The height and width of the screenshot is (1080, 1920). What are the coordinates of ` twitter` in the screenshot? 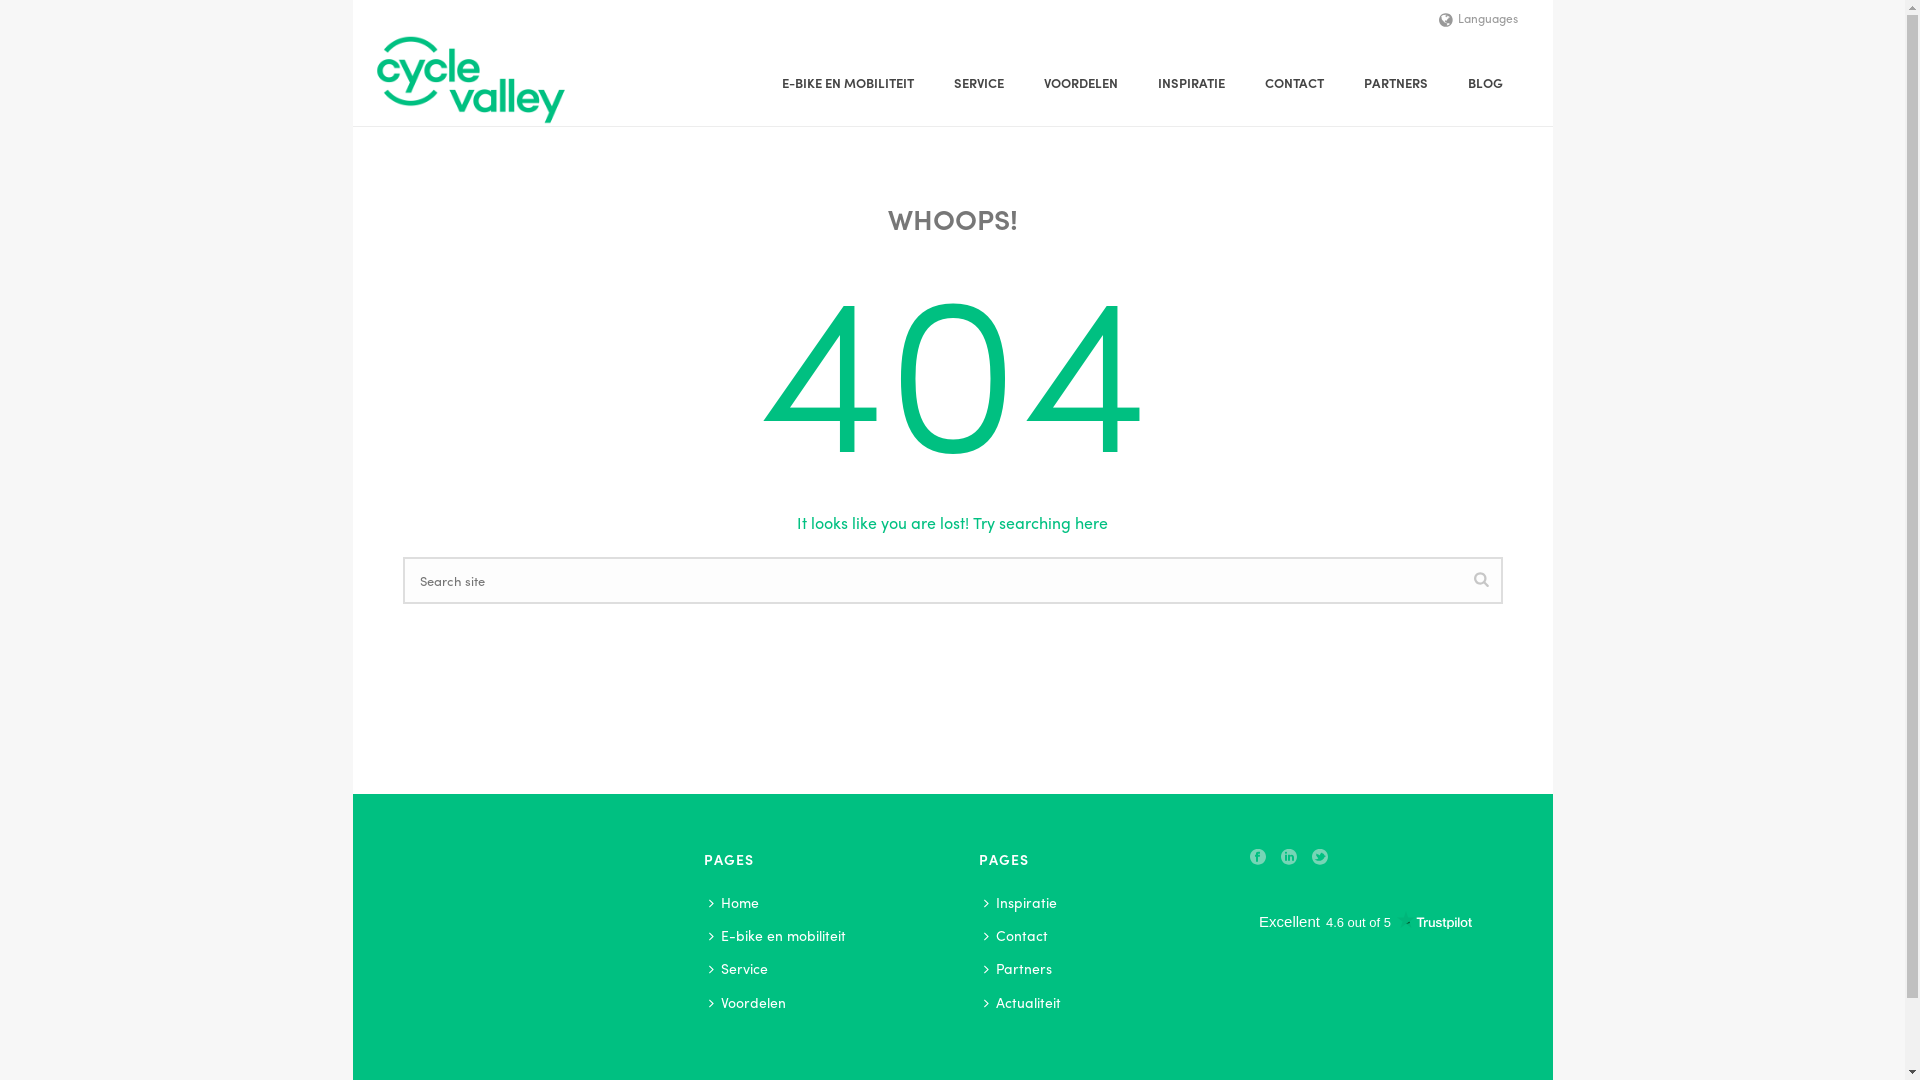 It's located at (1320, 858).